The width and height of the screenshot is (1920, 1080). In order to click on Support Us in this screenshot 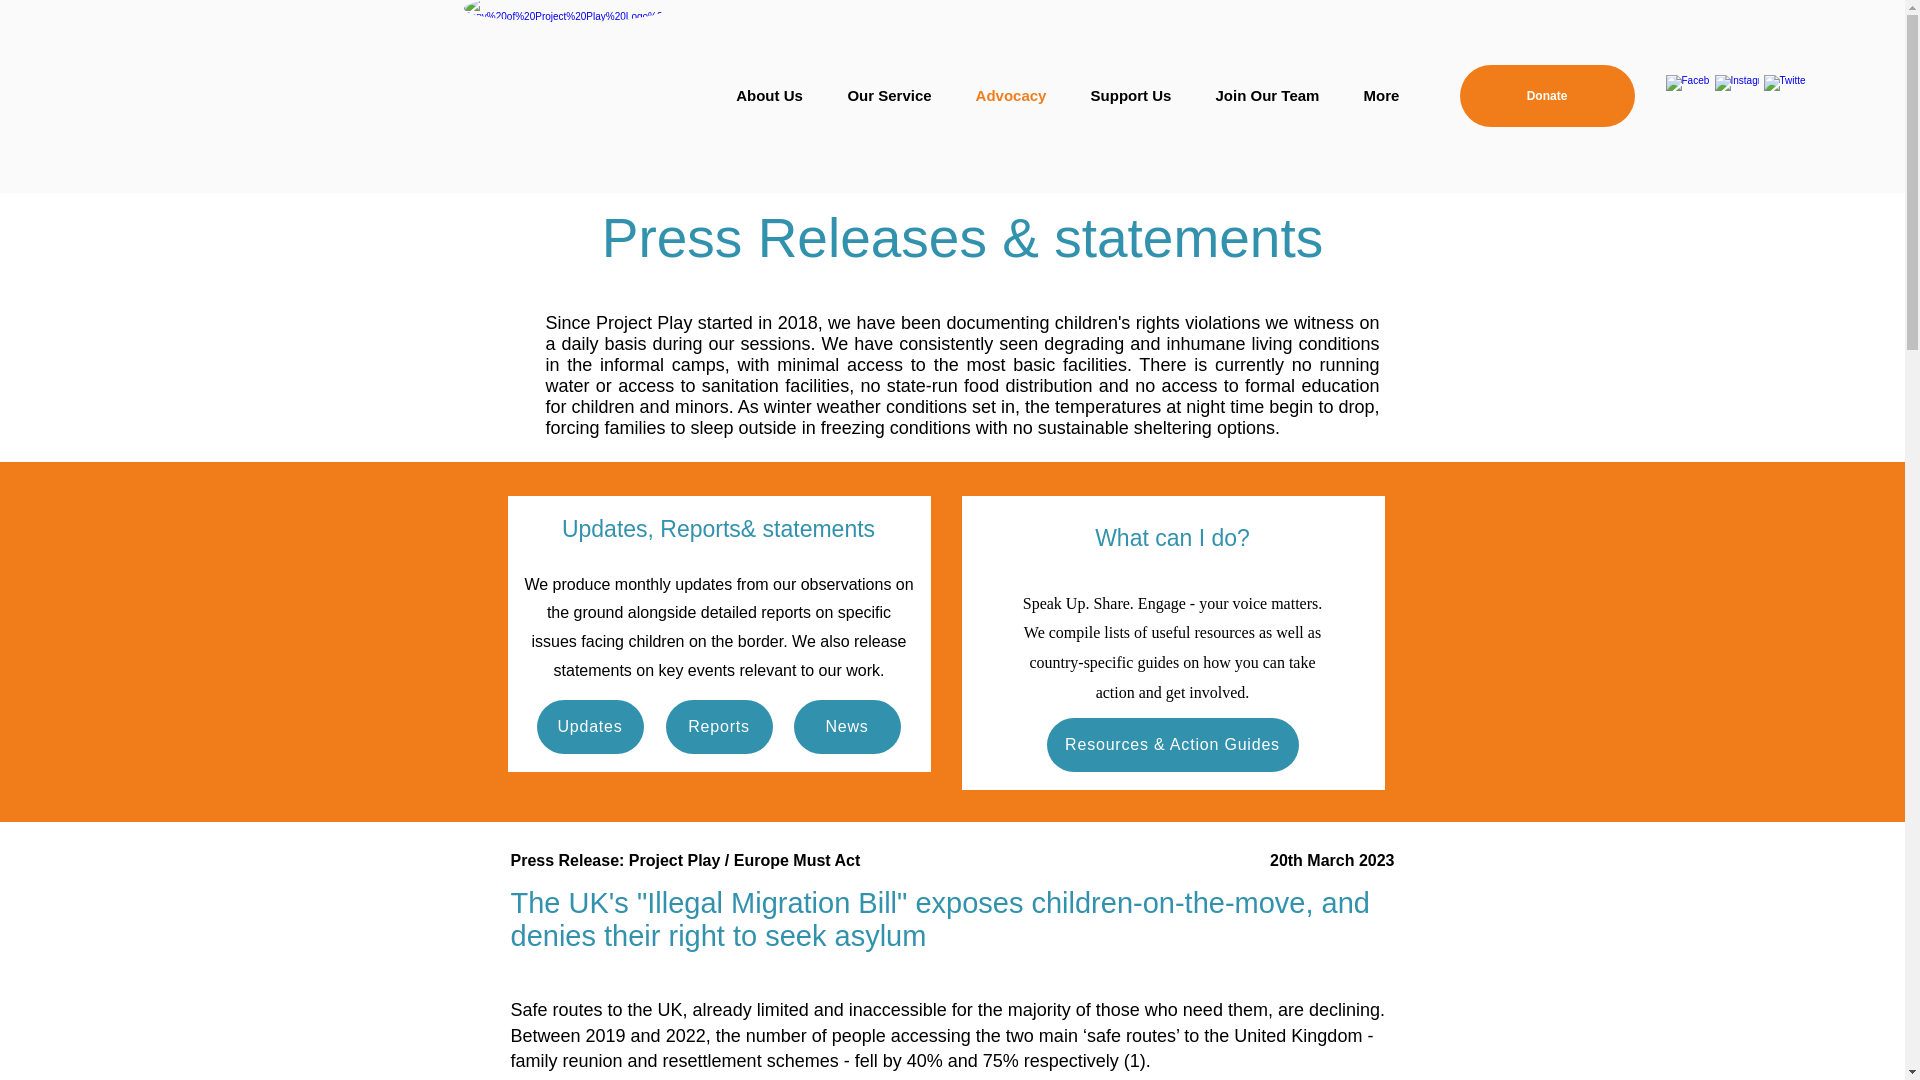, I will do `click(1130, 96)`.